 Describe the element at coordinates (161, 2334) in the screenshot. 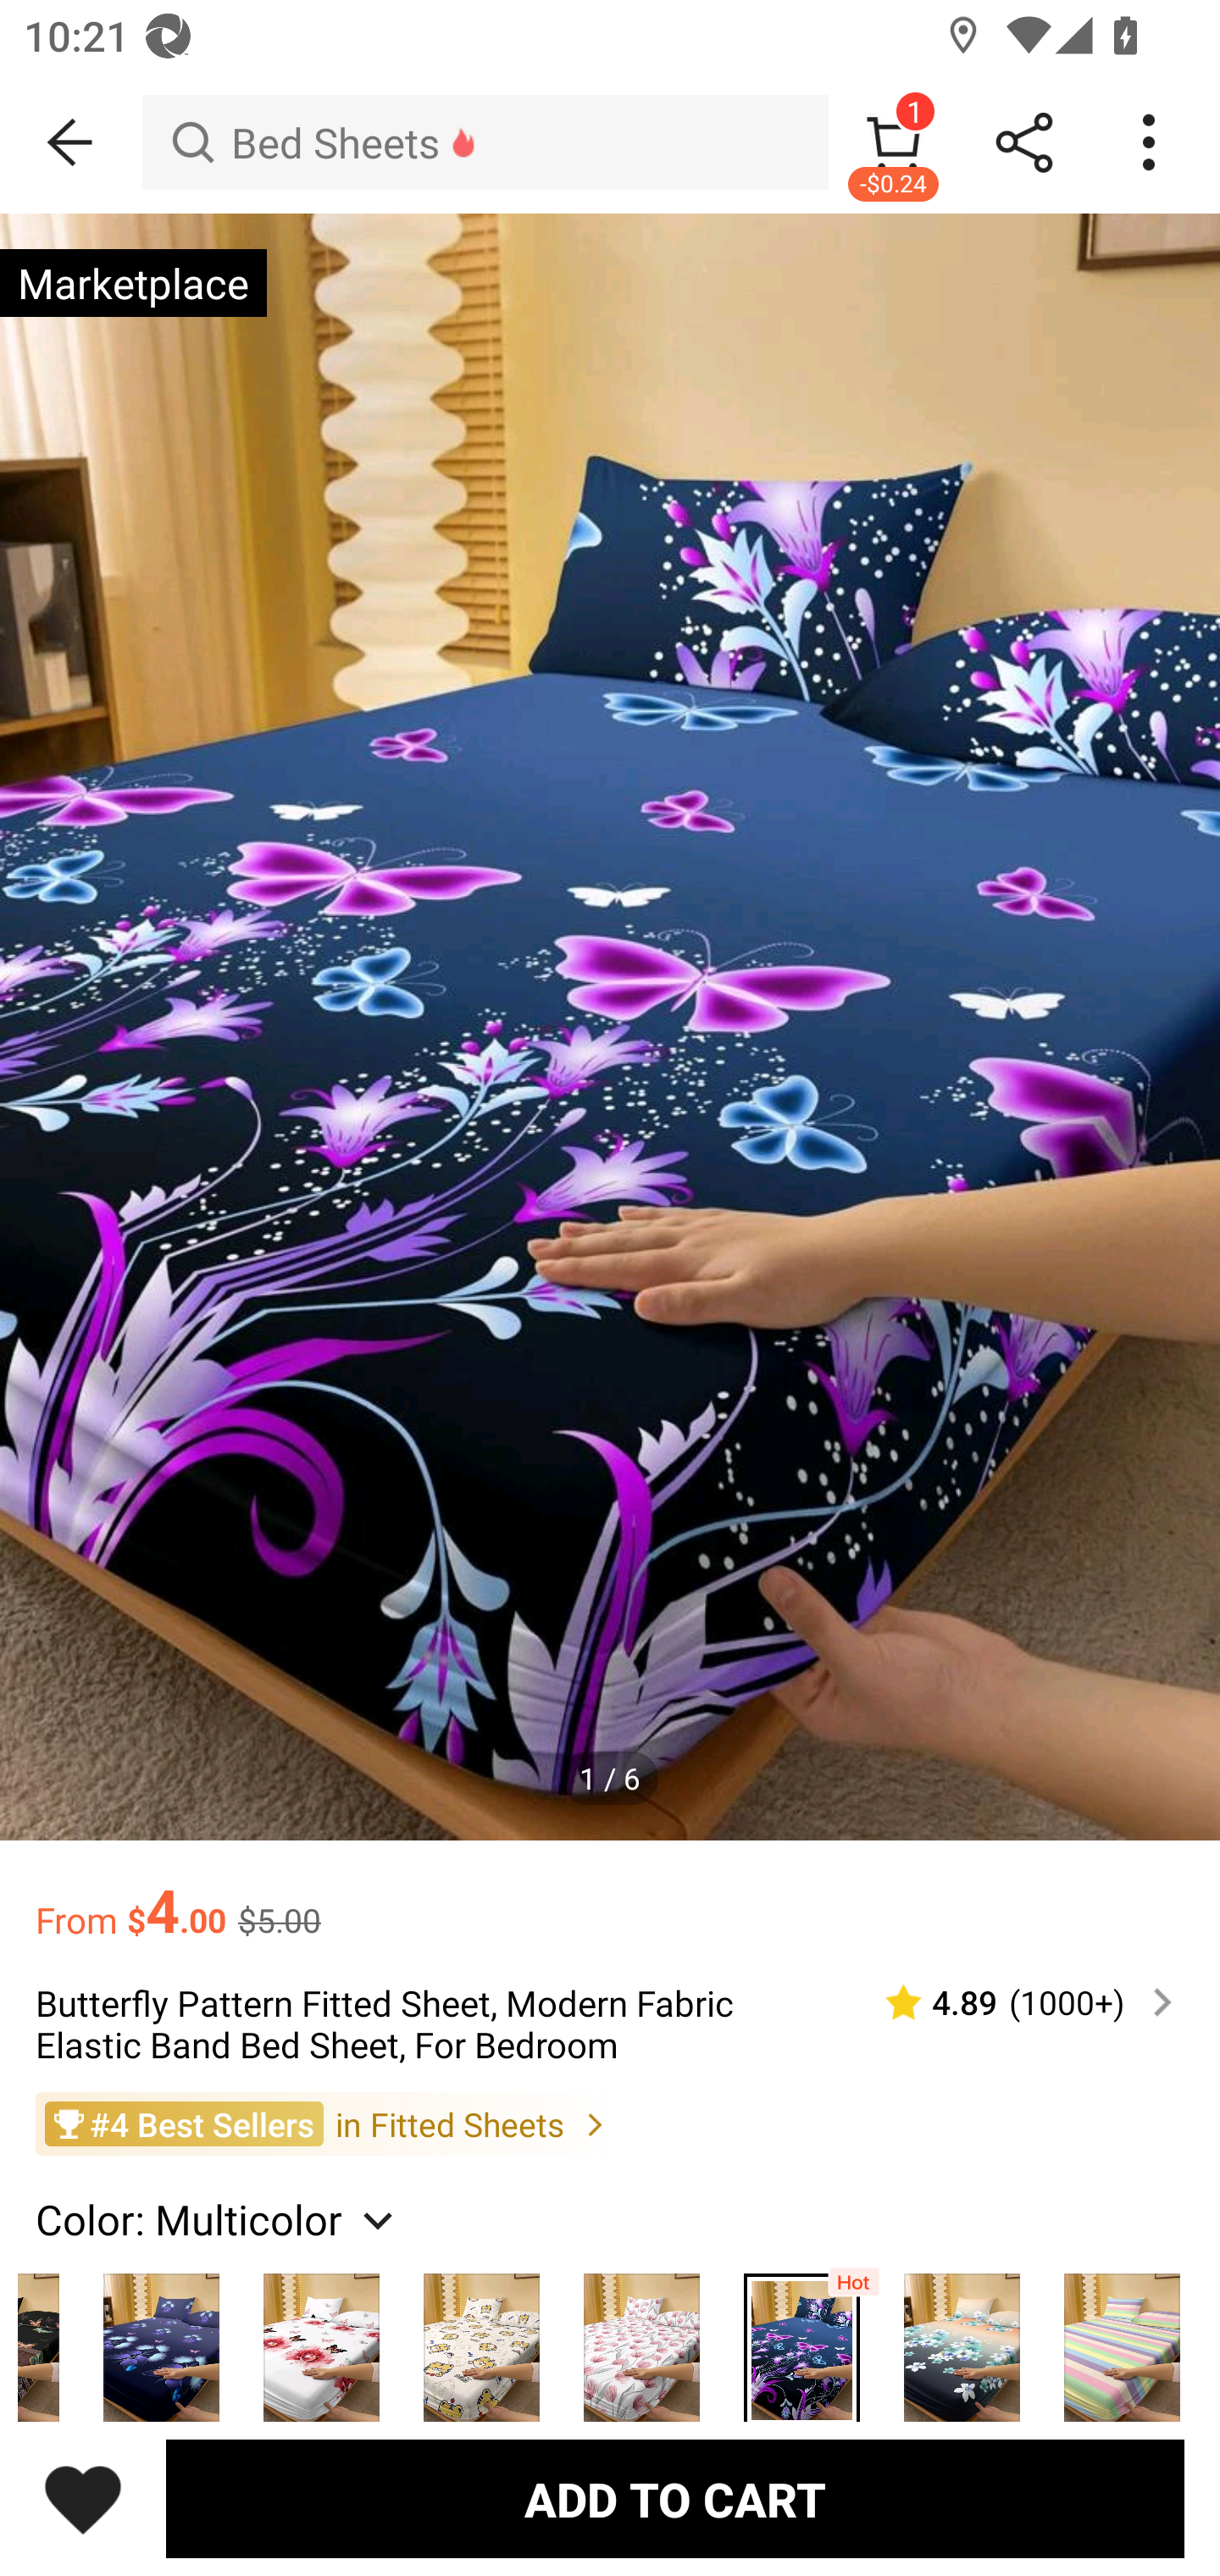

I see `Multicolor` at that location.